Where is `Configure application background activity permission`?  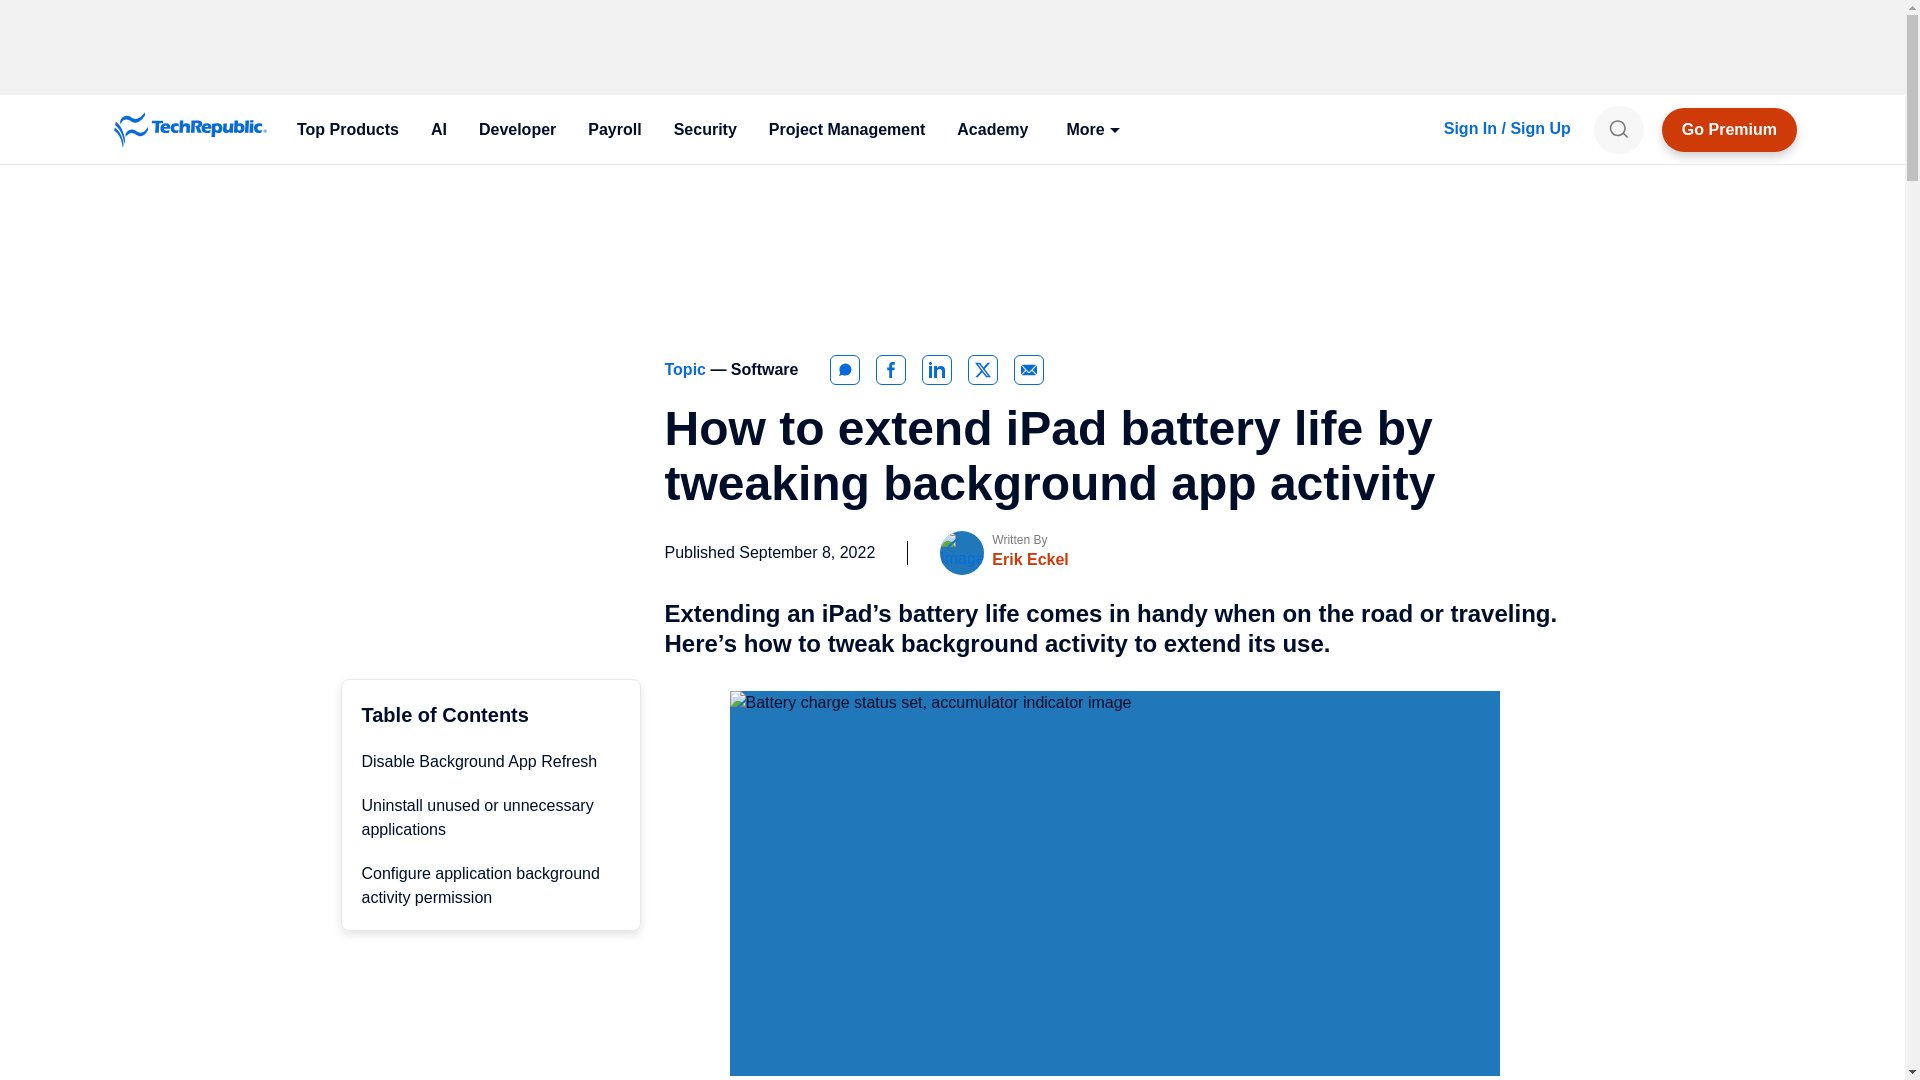
Configure application background activity permission is located at coordinates (480, 886).